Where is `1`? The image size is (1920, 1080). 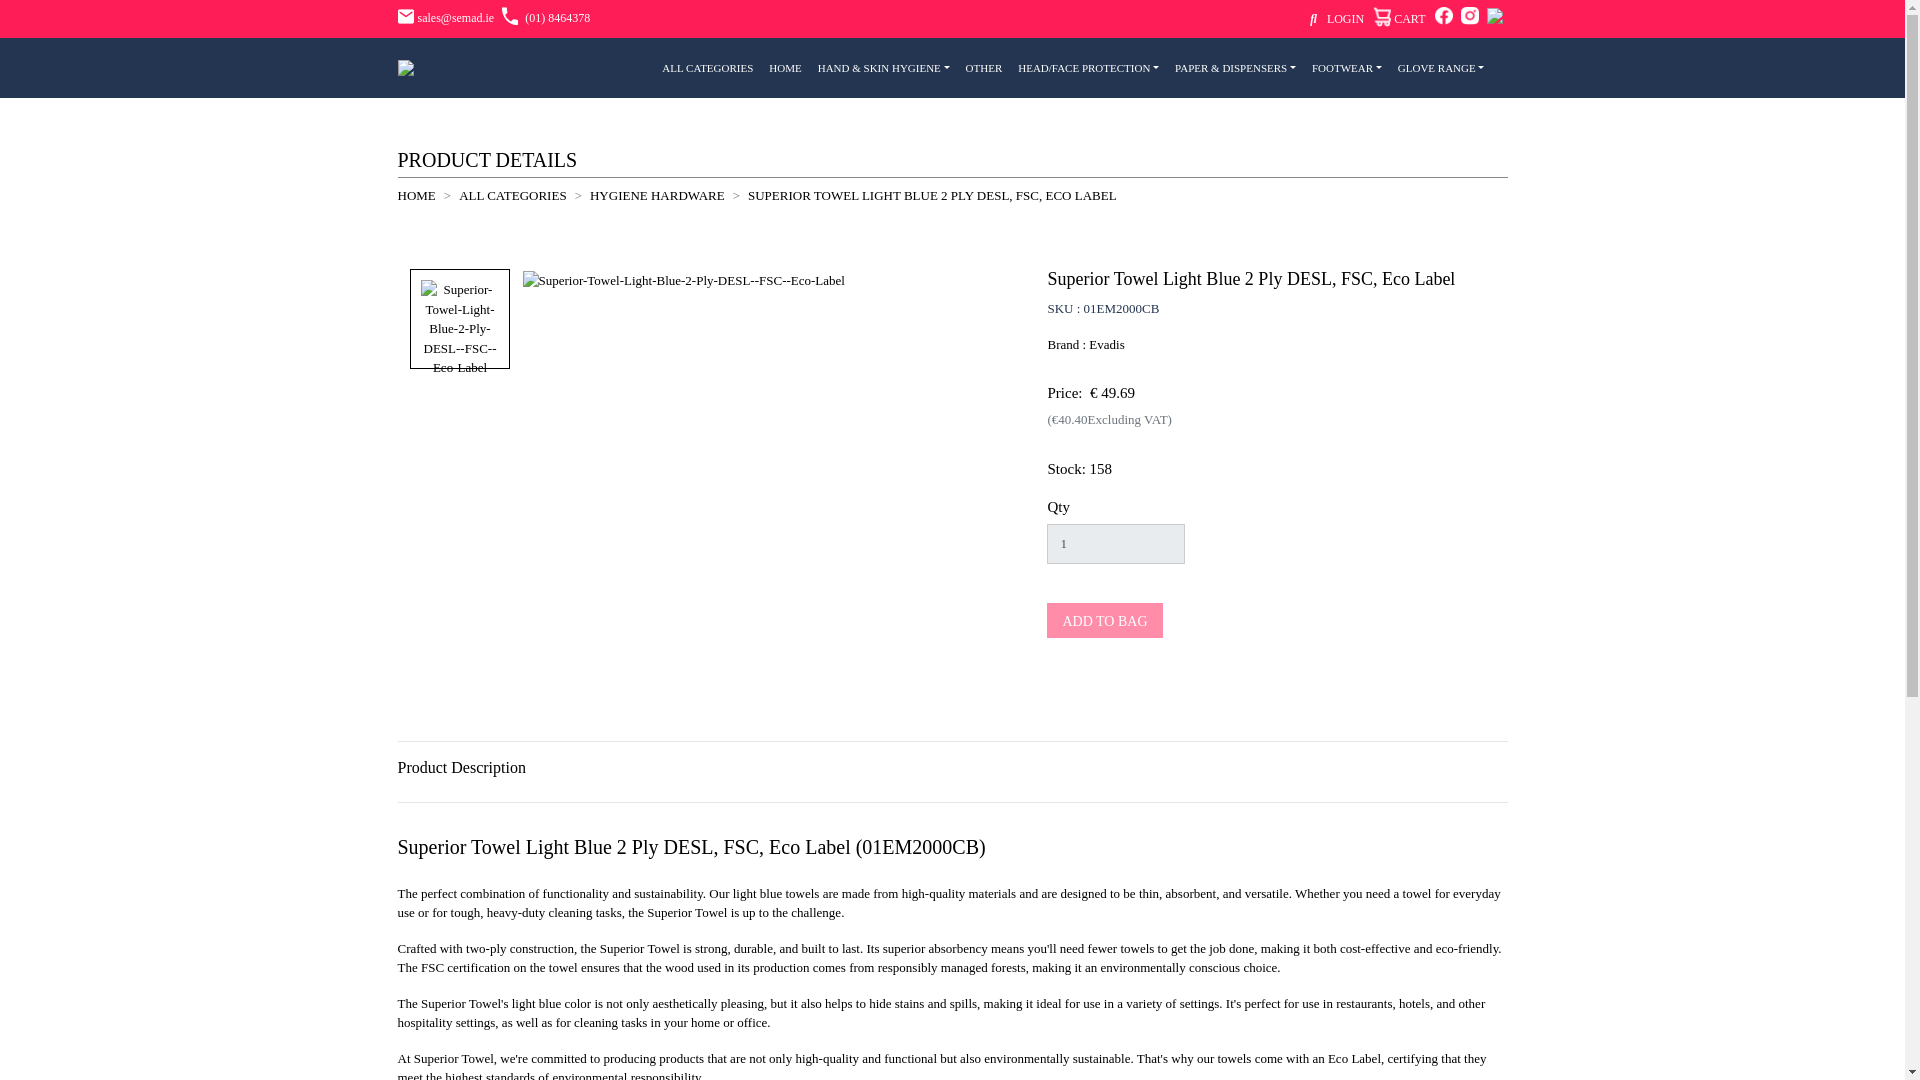 1 is located at coordinates (1115, 543).